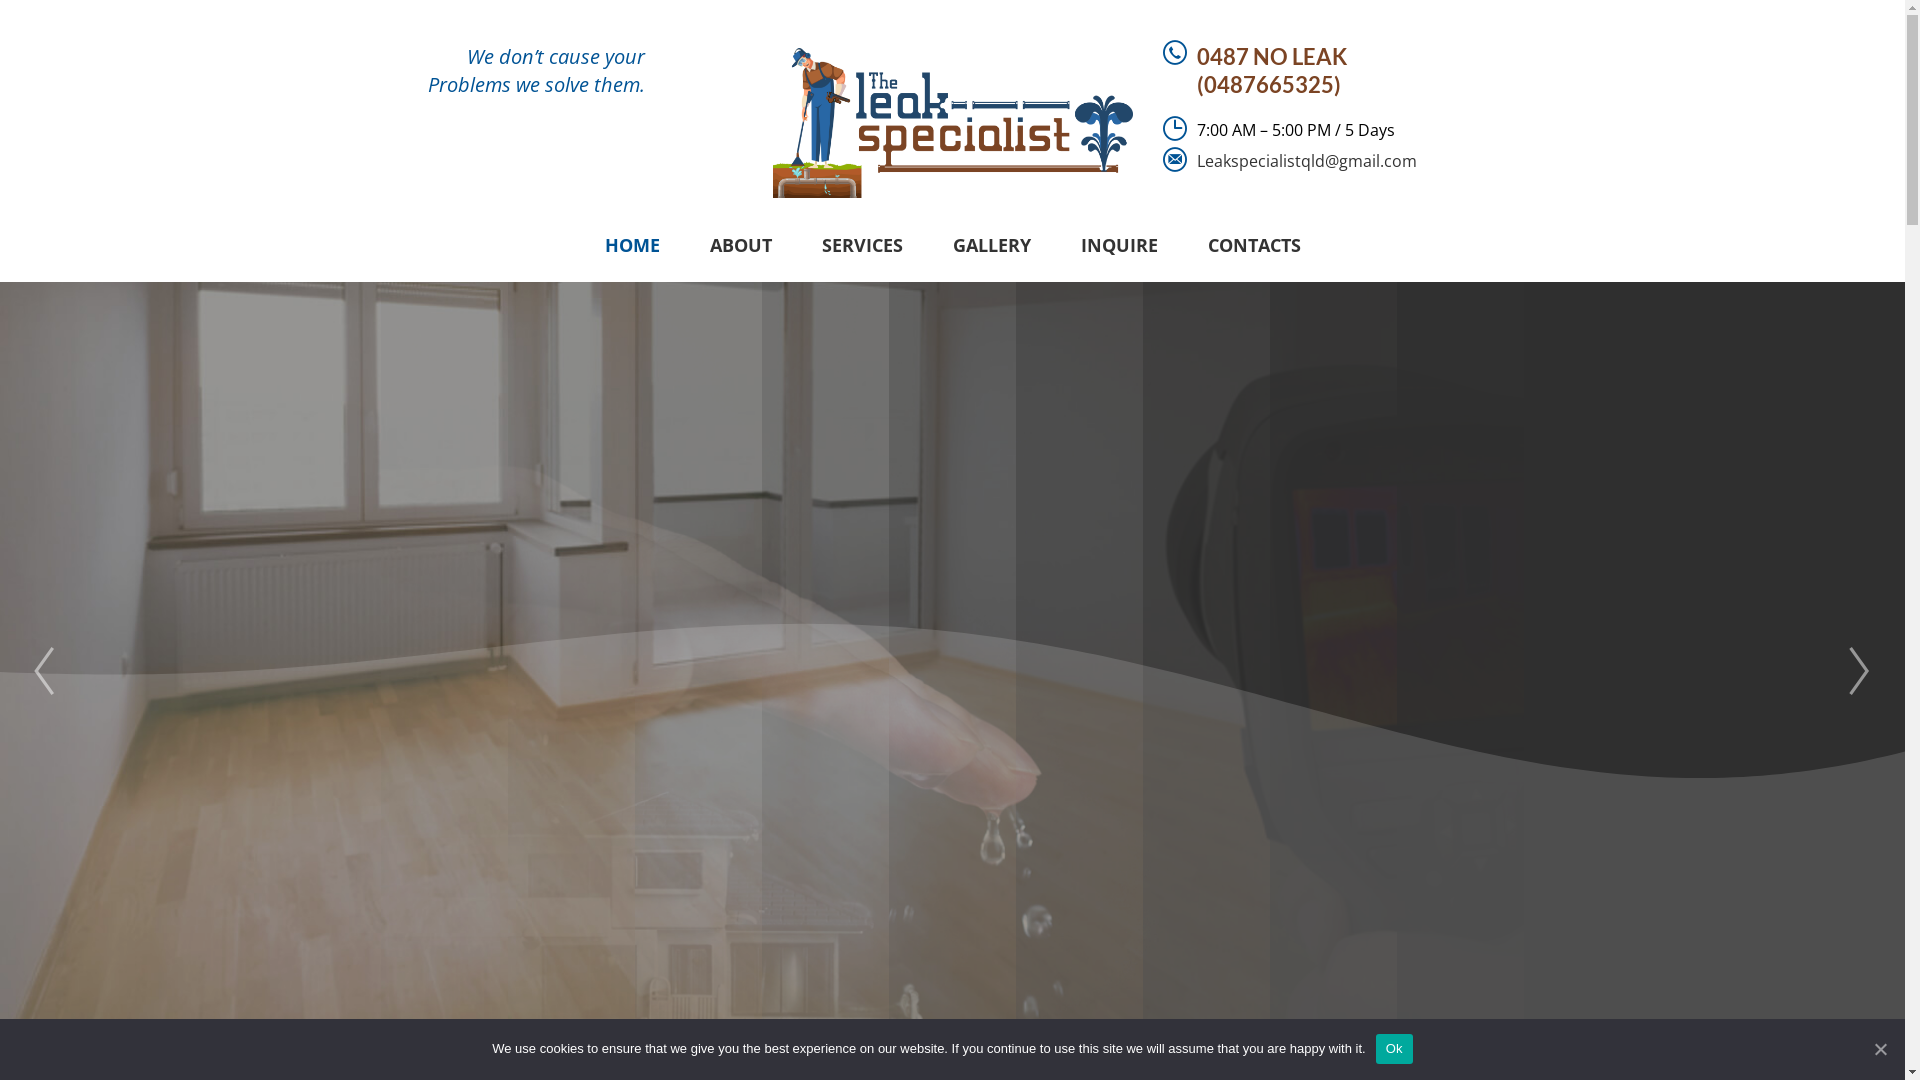  I want to click on CONTACTS, so click(1254, 245).